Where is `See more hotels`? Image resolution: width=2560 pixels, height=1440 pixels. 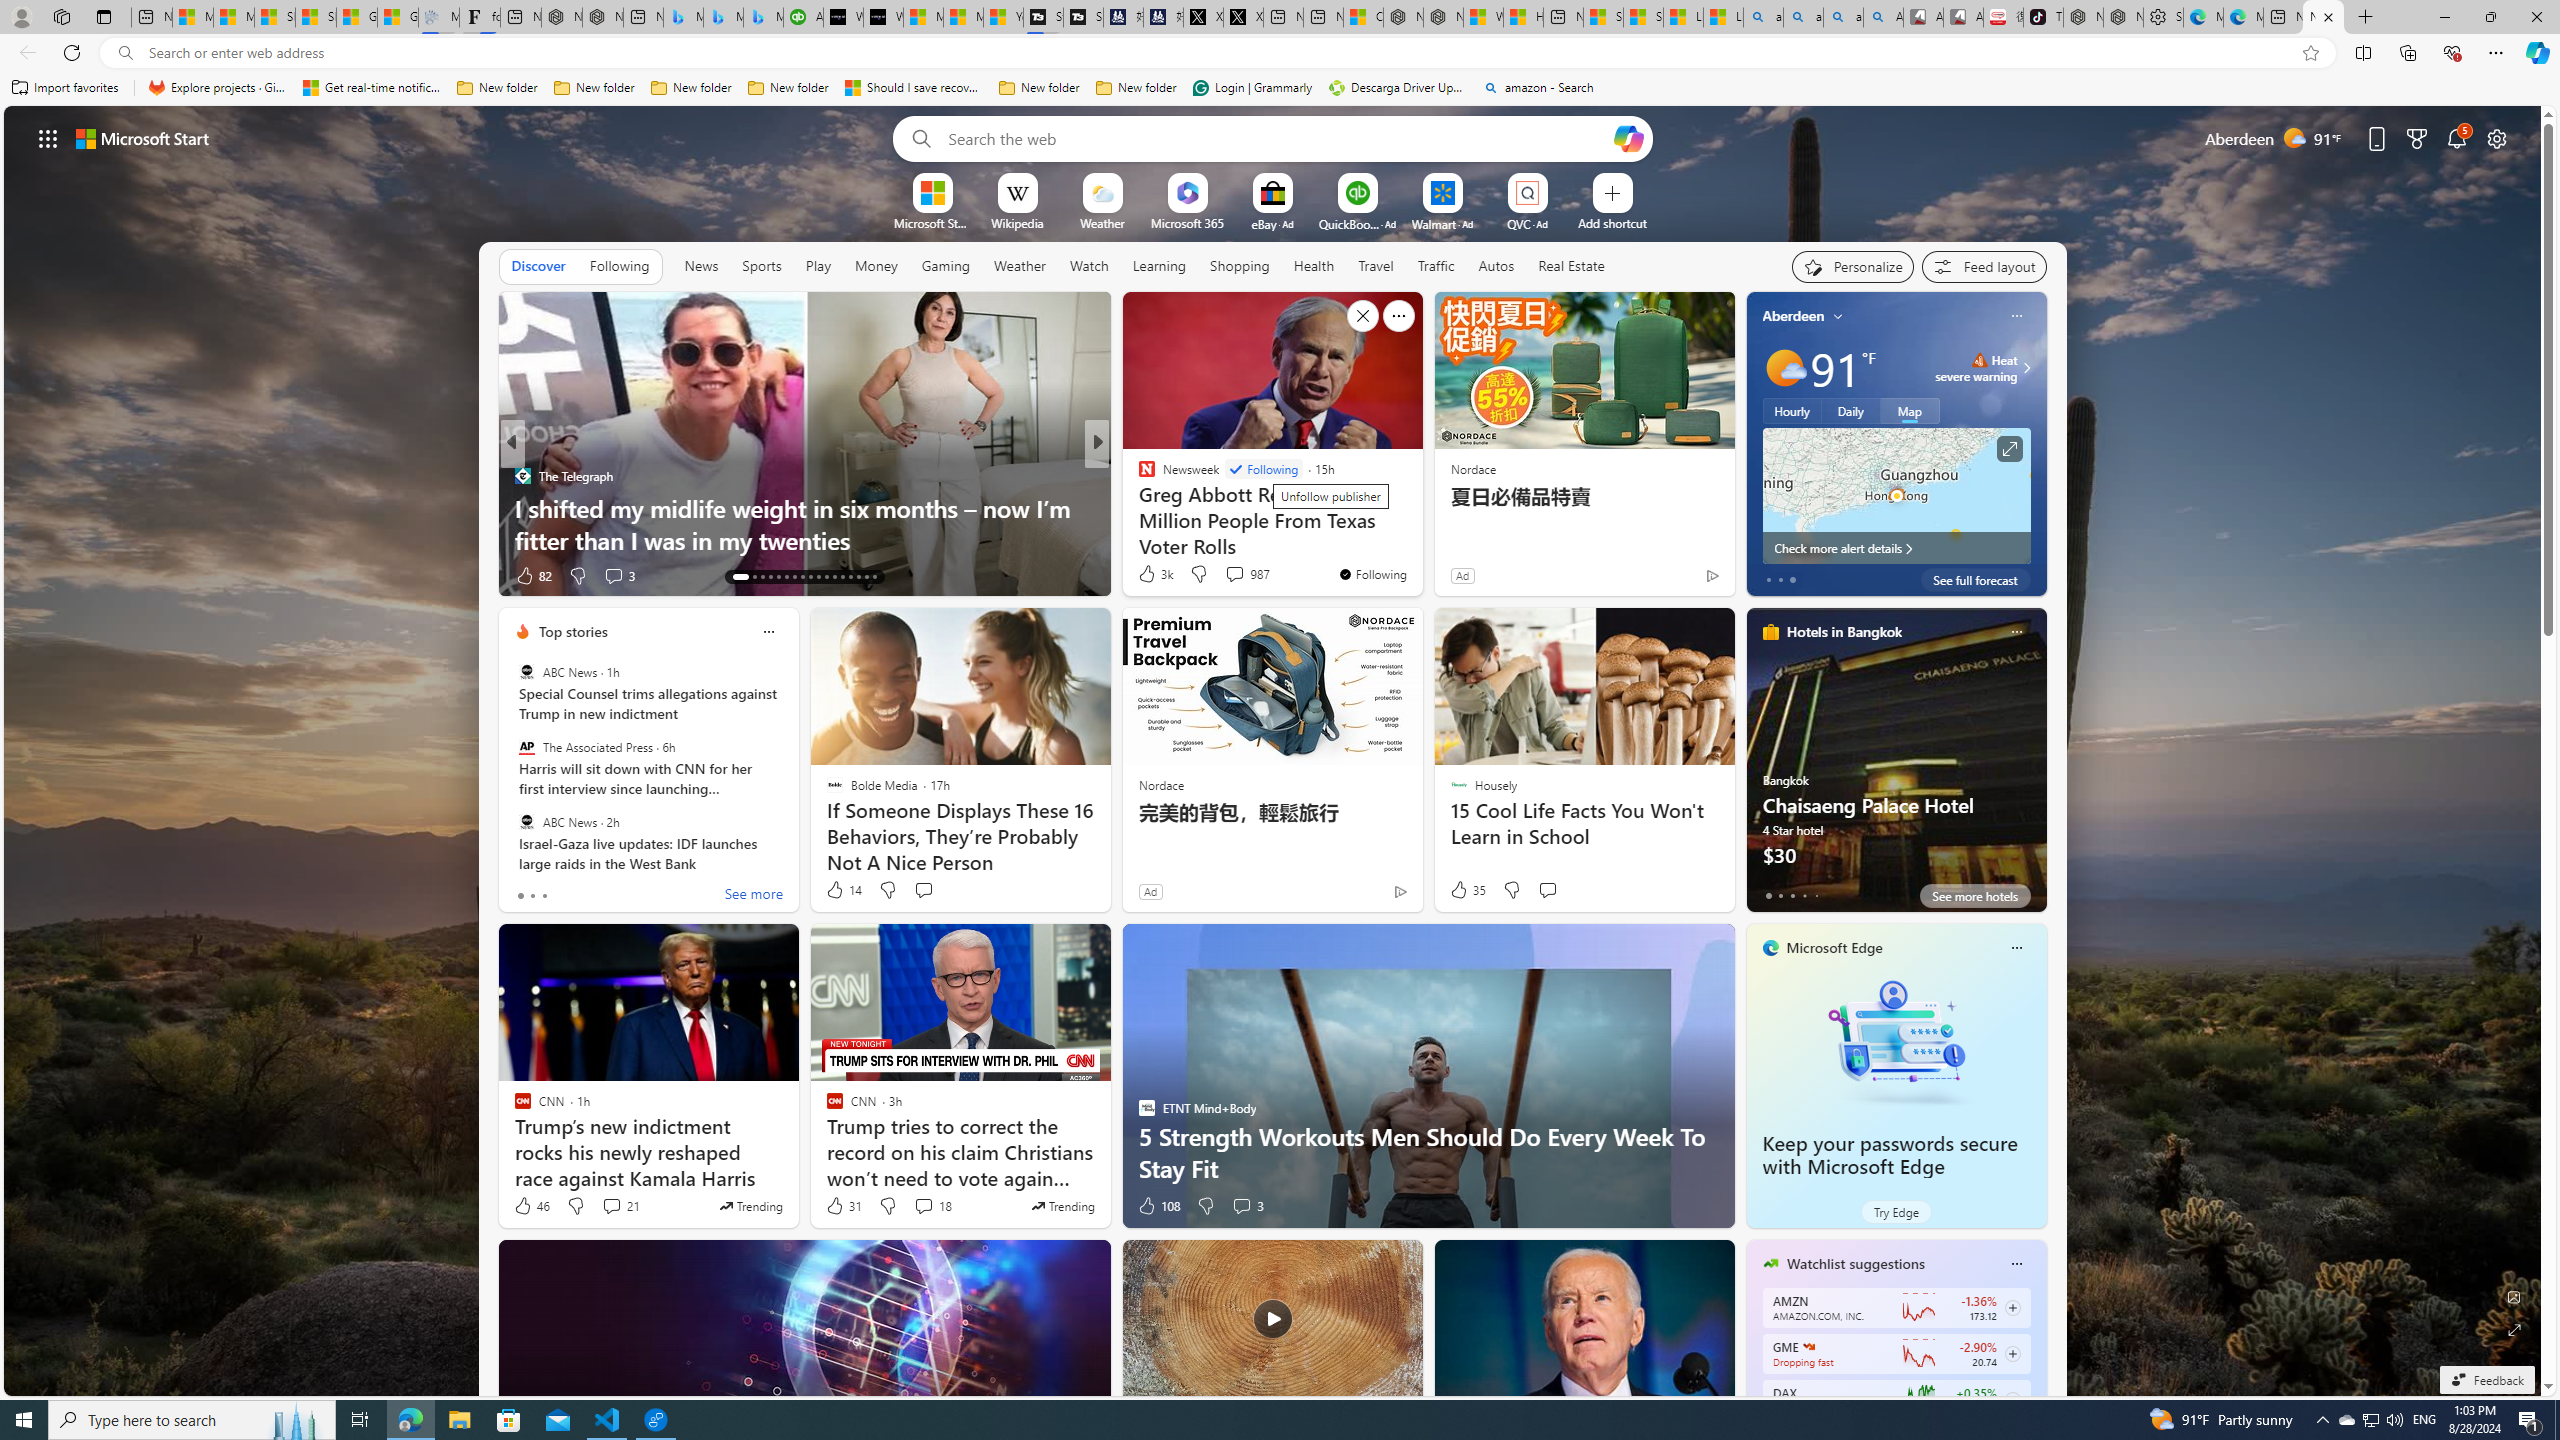 See more hotels is located at coordinates (1975, 896).